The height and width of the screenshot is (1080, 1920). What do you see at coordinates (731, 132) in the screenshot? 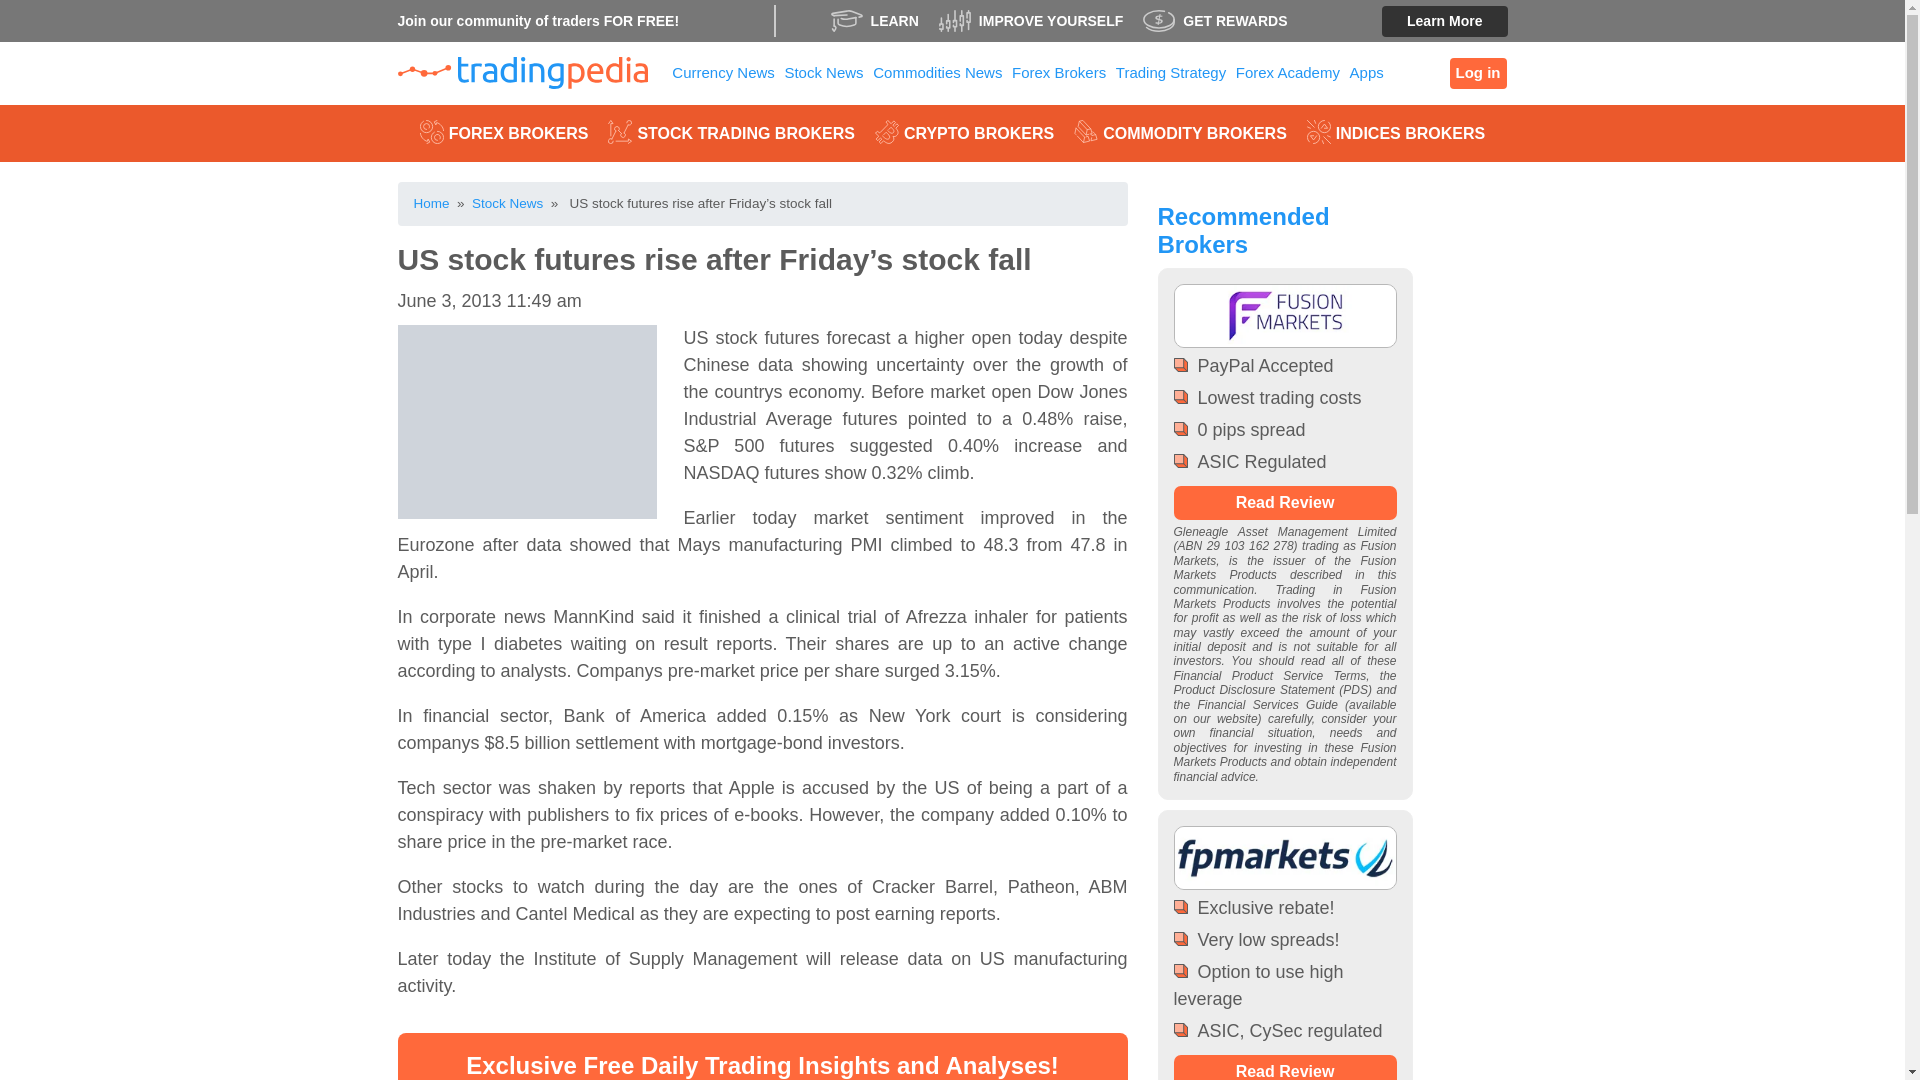
I see `STOCK TRADING BROKERS` at bounding box center [731, 132].